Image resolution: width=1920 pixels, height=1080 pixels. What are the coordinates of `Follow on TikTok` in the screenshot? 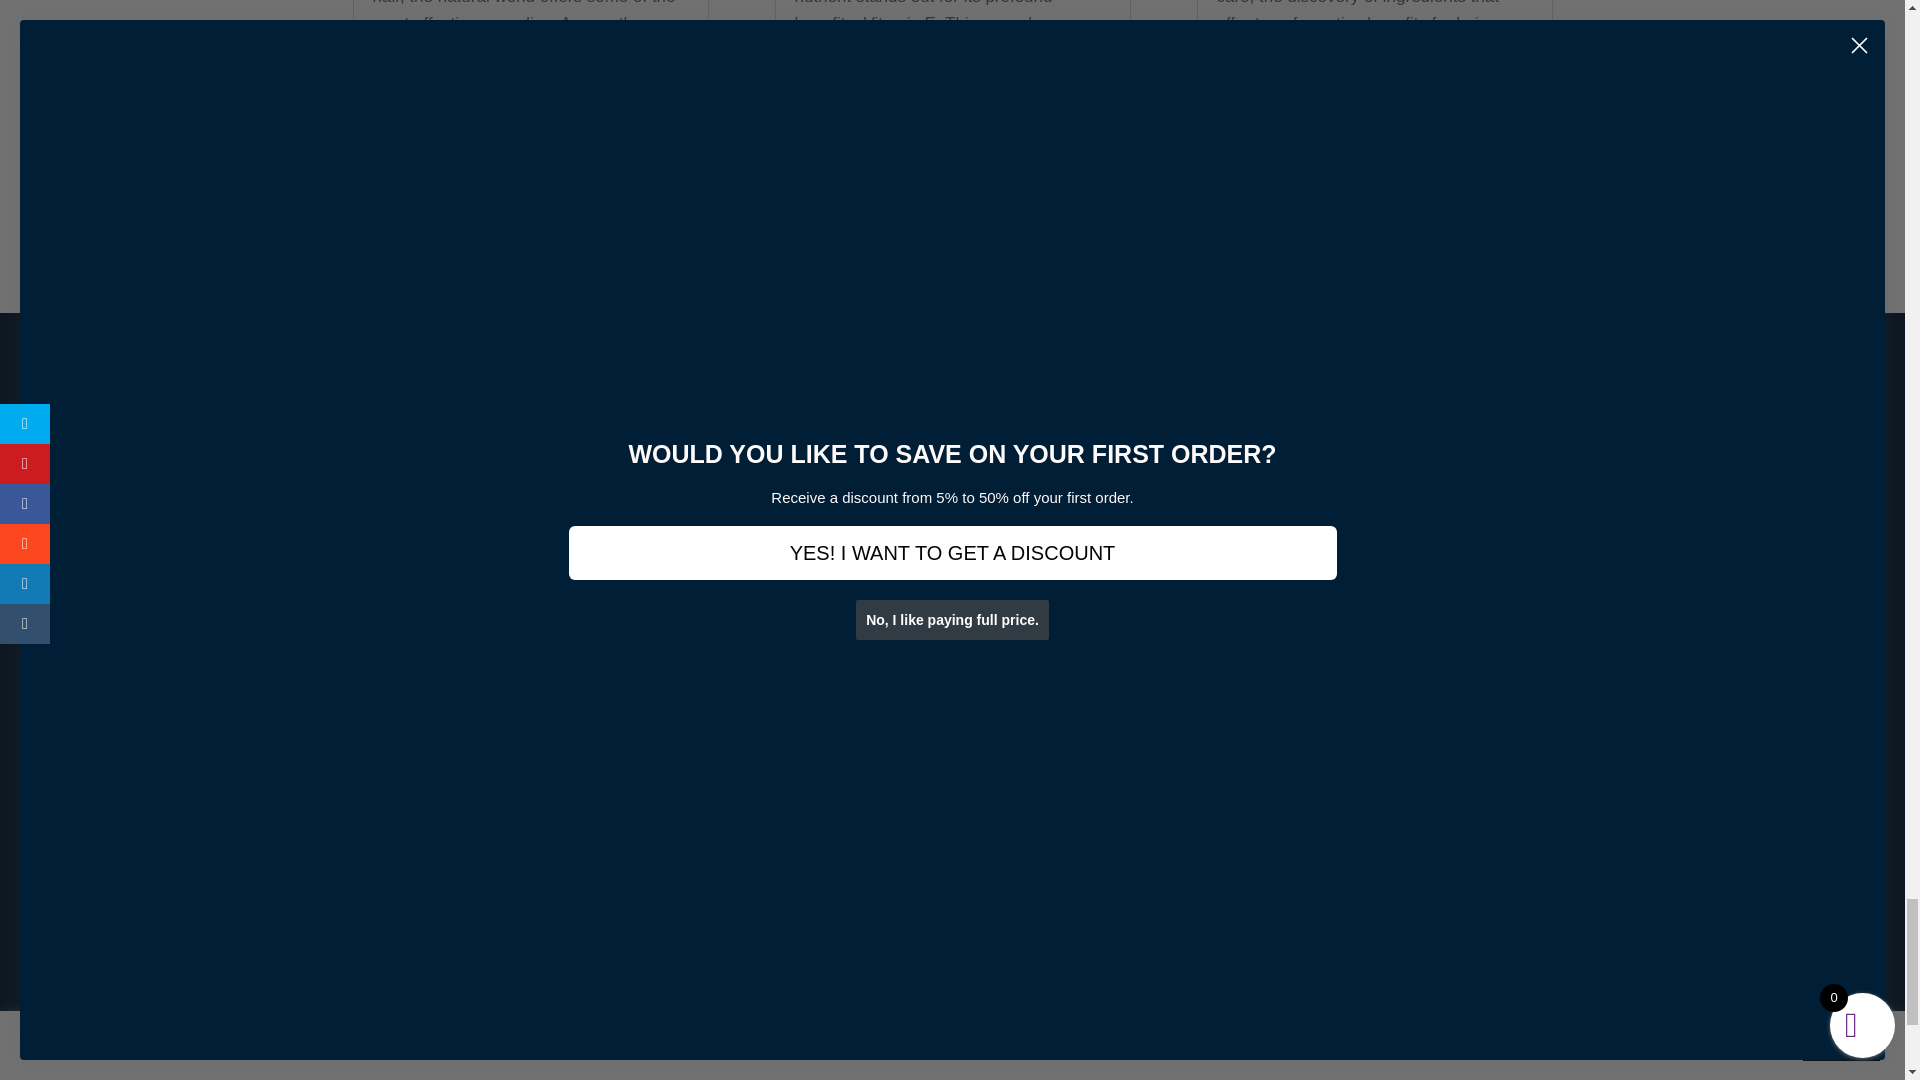 It's located at (1473, 970).